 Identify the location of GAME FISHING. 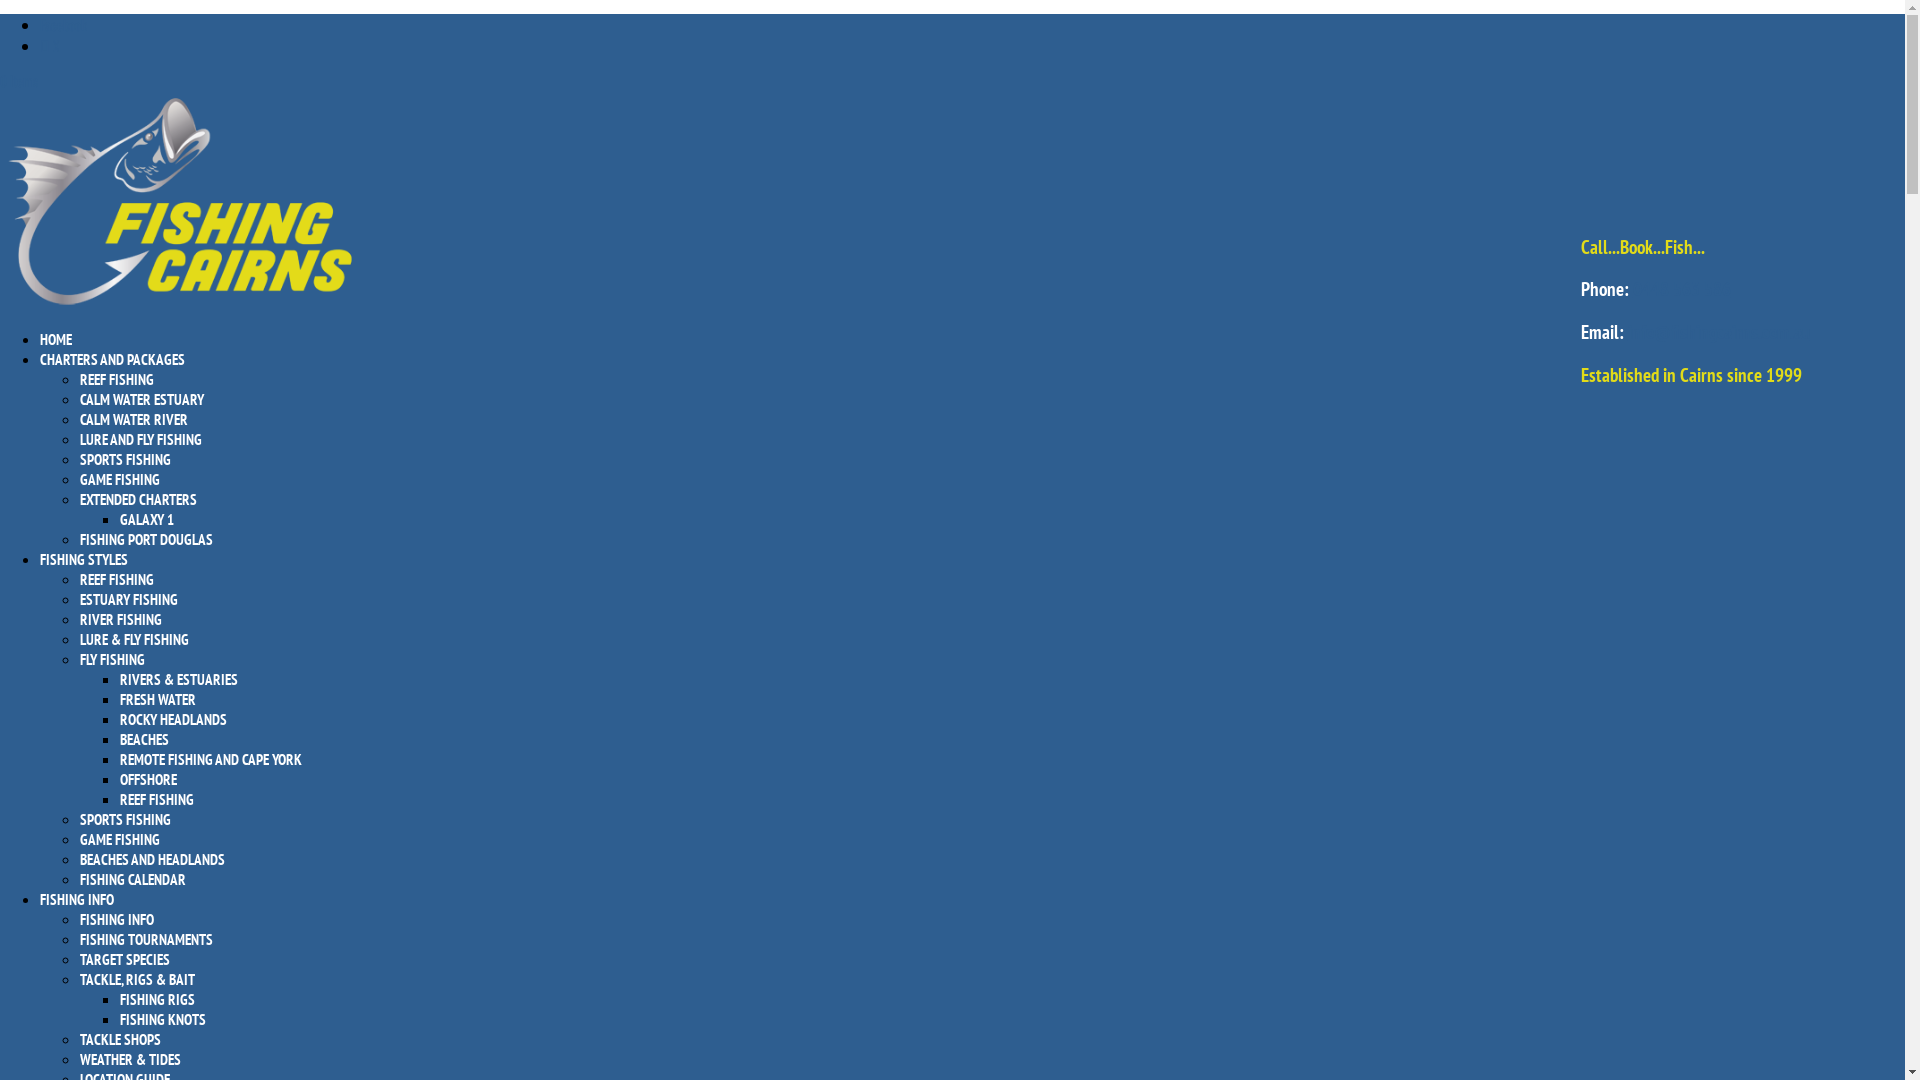
(120, 480).